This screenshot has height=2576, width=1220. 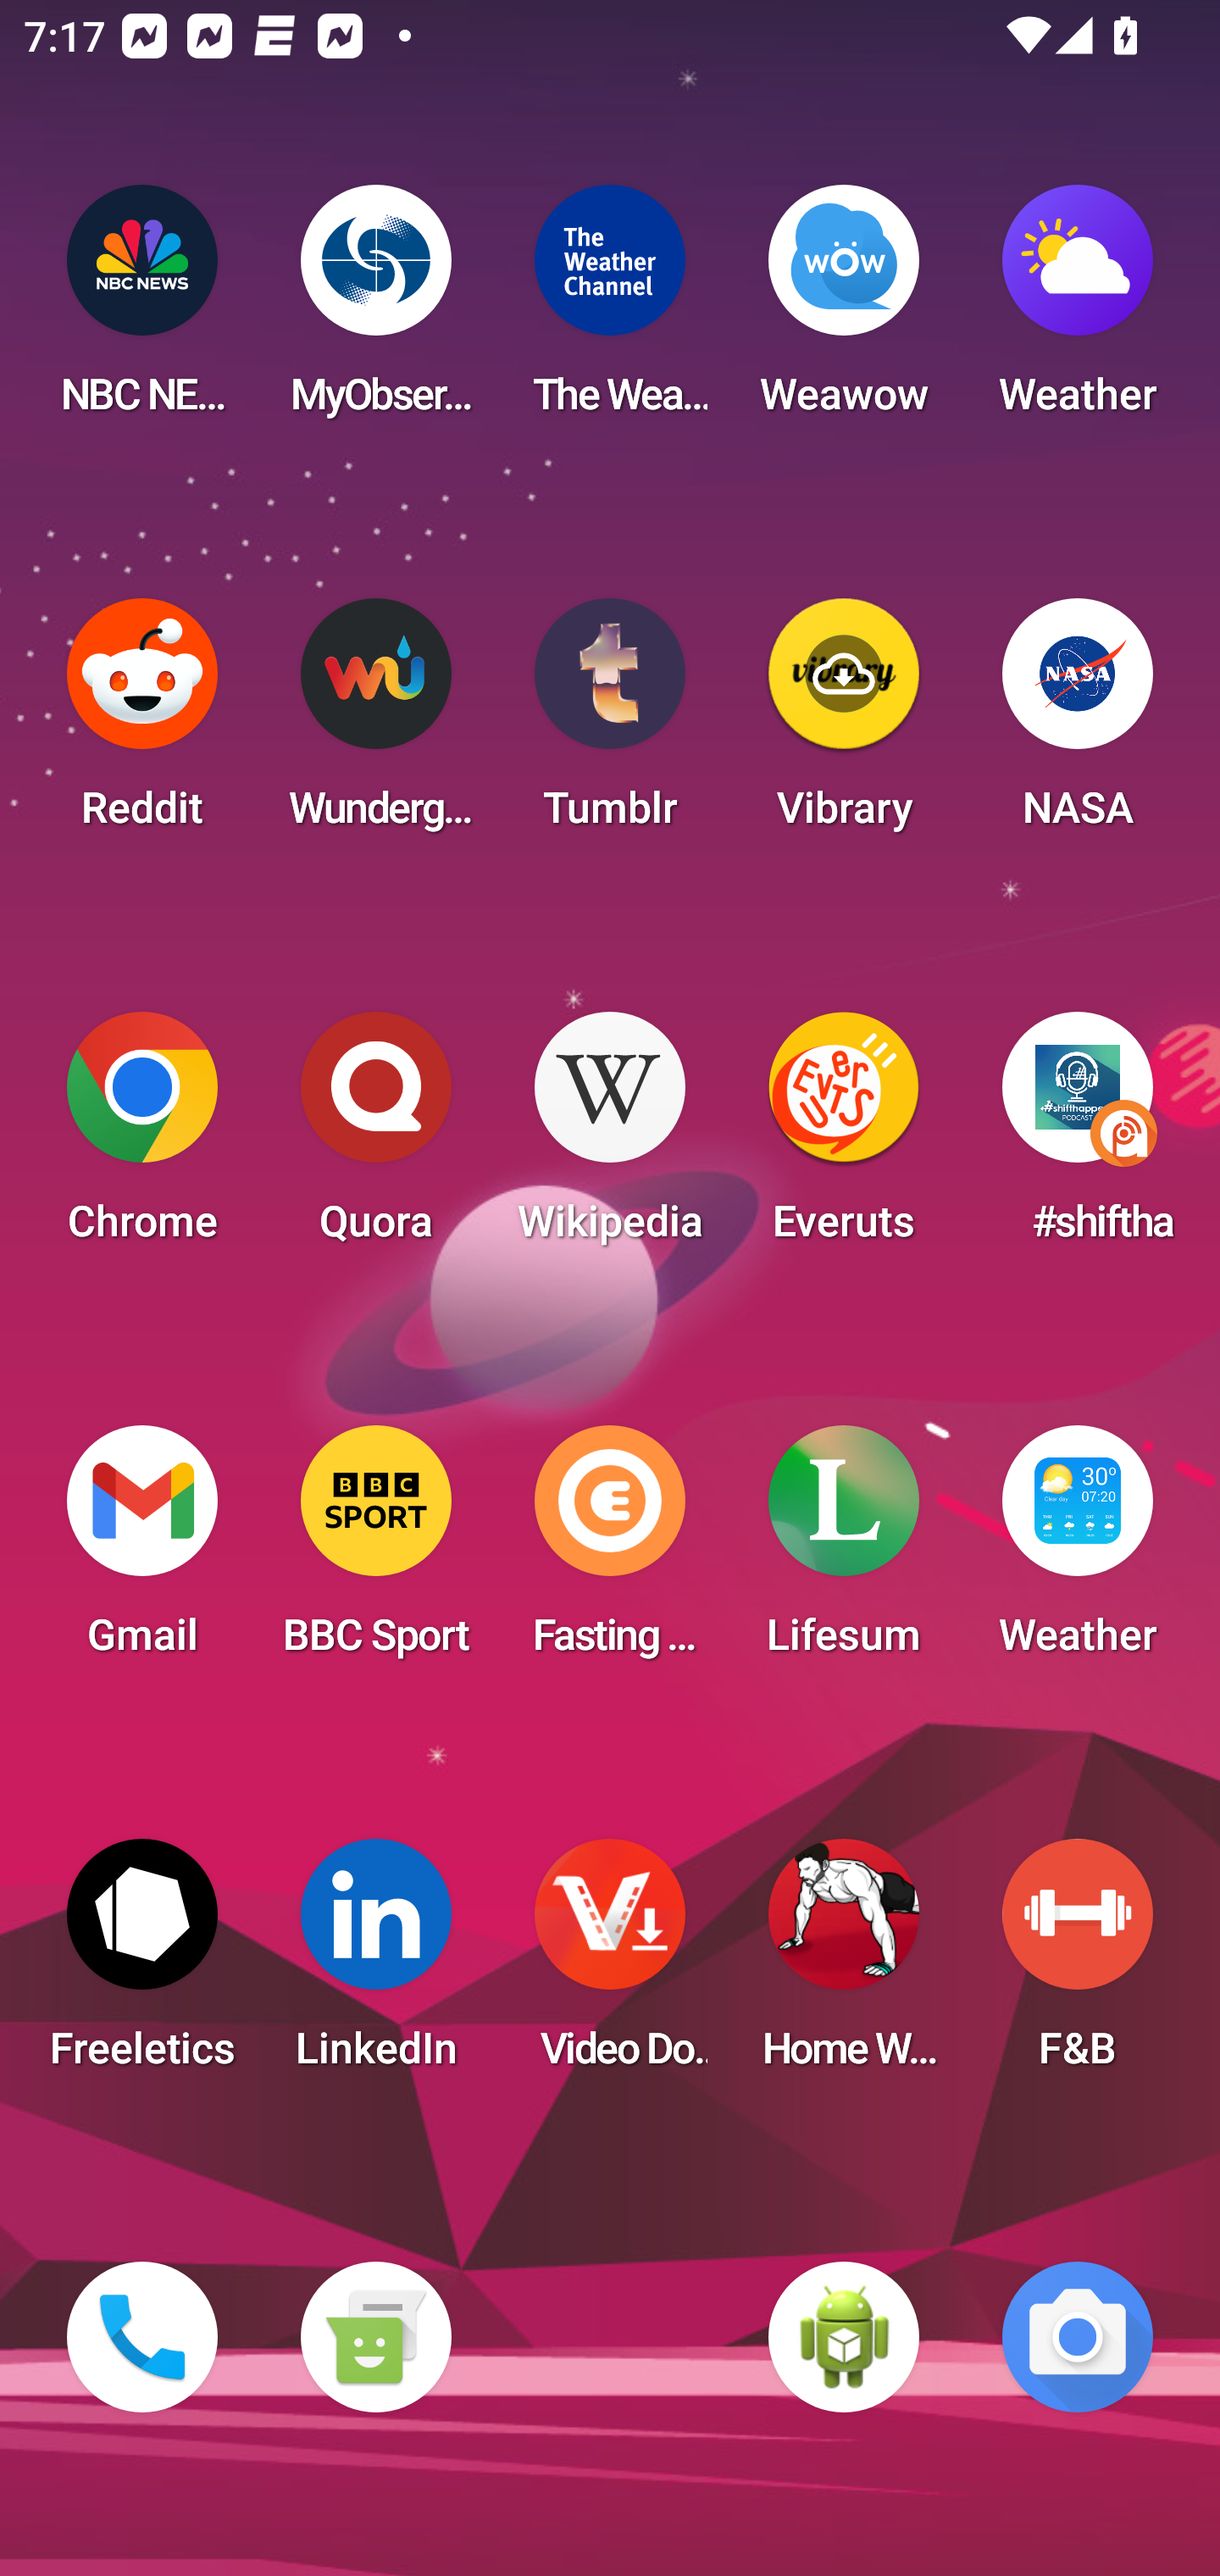 What do you see at coordinates (610, 310) in the screenshot?
I see `The Weather Channel` at bounding box center [610, 310].